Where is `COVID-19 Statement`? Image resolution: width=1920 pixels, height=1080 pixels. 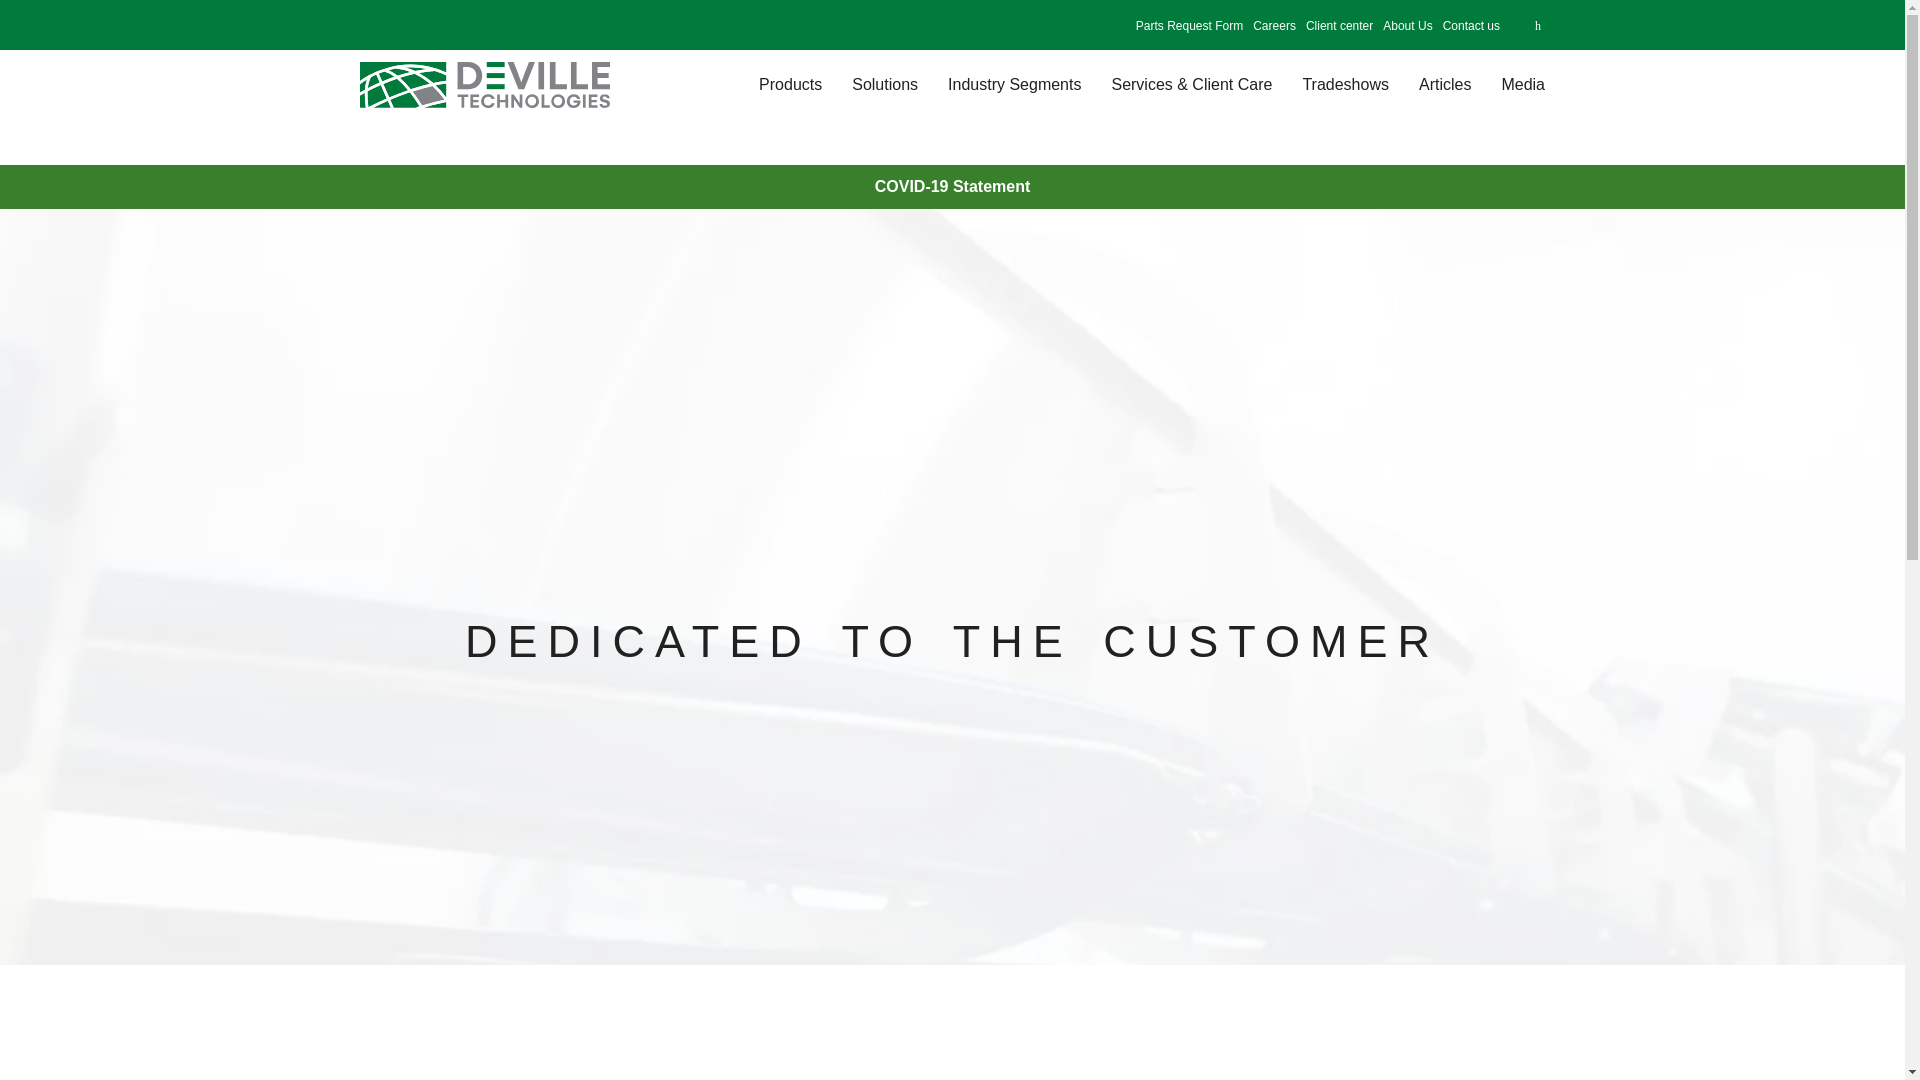 COVID-19 Statement is located at coordinates (953, 186).